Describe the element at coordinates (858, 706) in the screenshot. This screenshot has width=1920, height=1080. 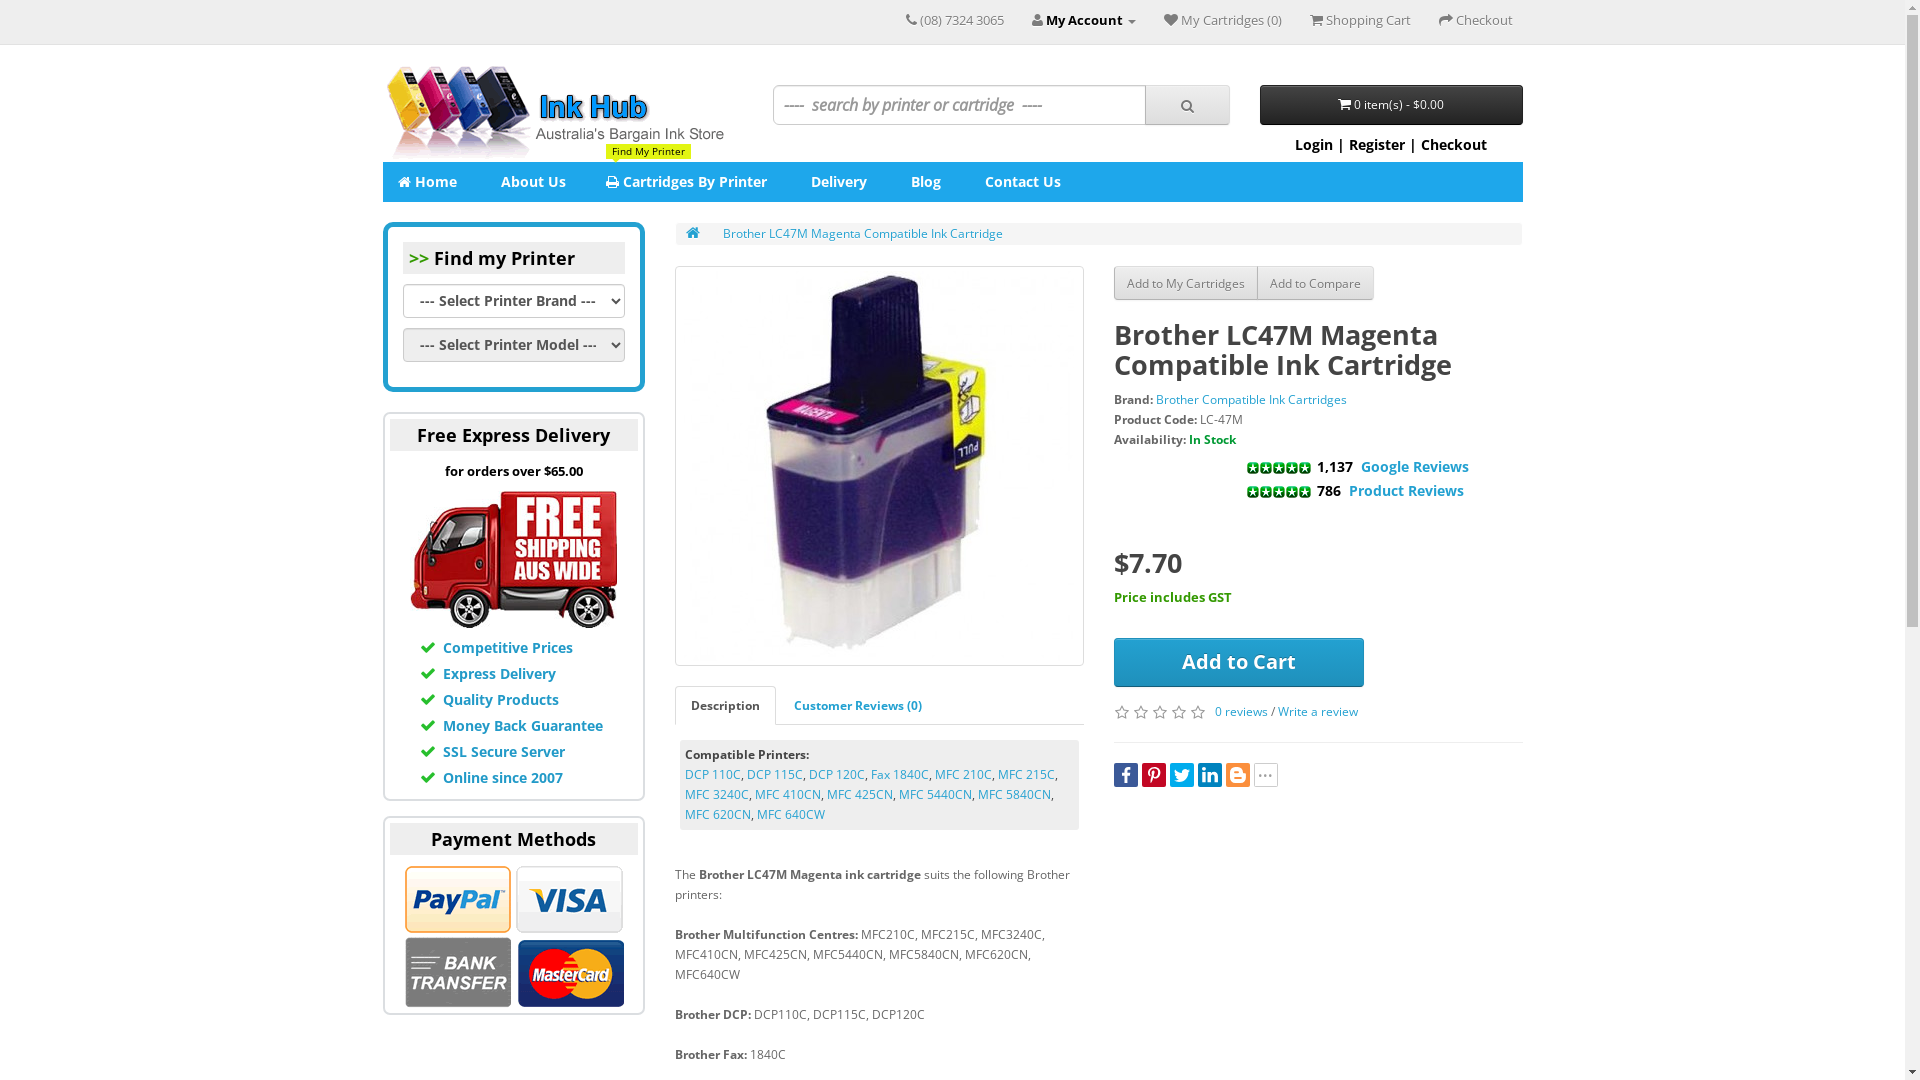
I see `Customer Reviews (0)` at that location.